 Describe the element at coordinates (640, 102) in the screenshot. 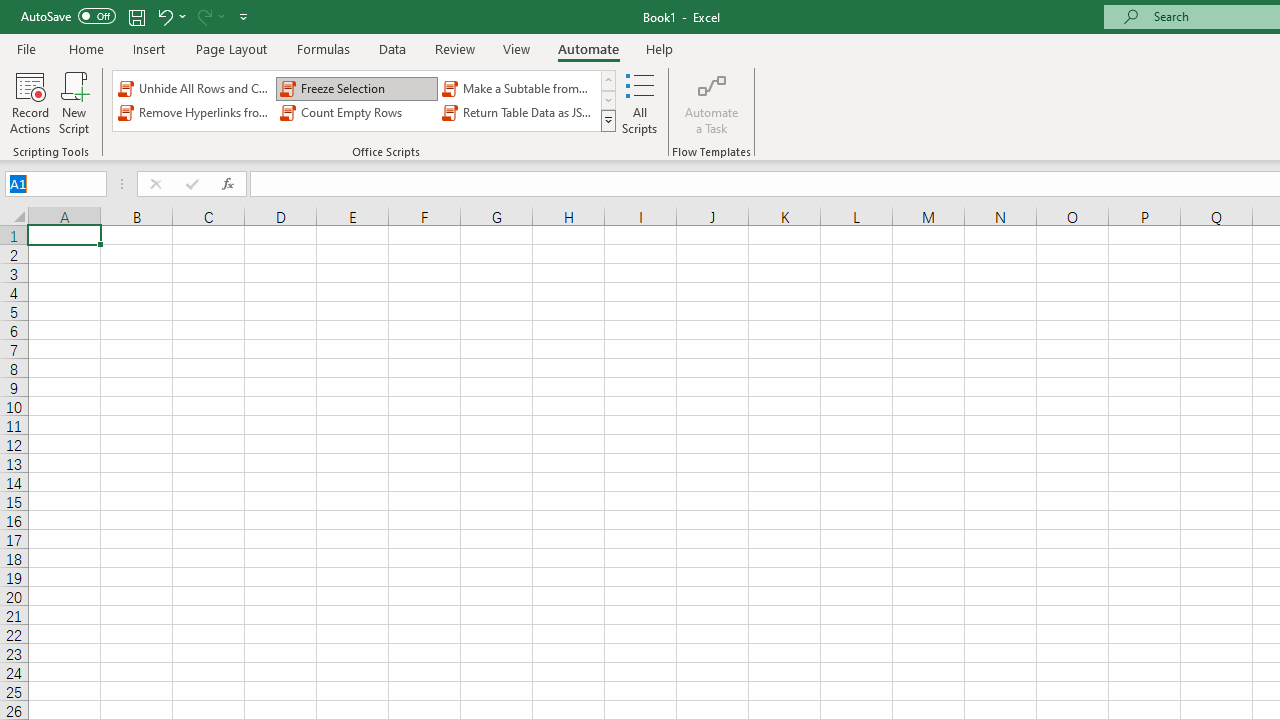

I see `All Scripts` at that location.